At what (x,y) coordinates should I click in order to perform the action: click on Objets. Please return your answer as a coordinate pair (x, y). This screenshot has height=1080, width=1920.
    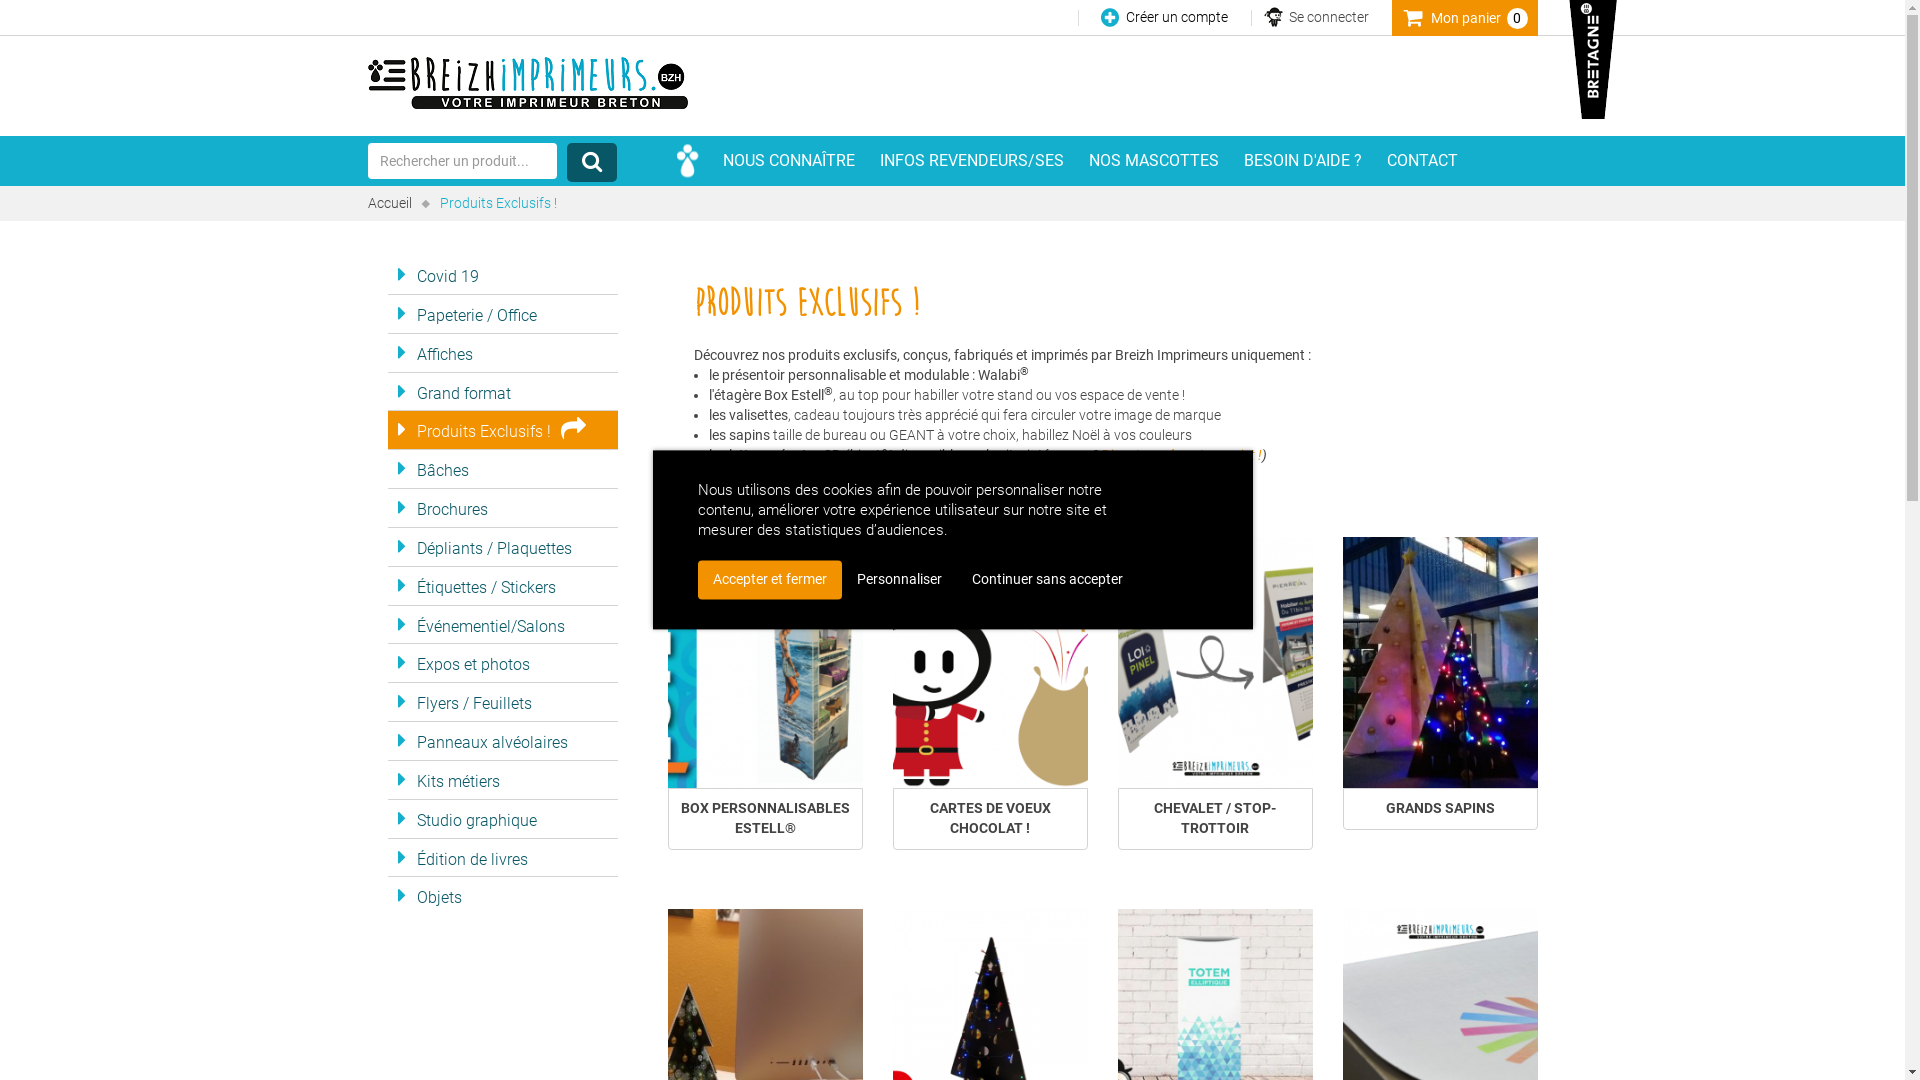
    Looking at the image, I should click on (503, 896).